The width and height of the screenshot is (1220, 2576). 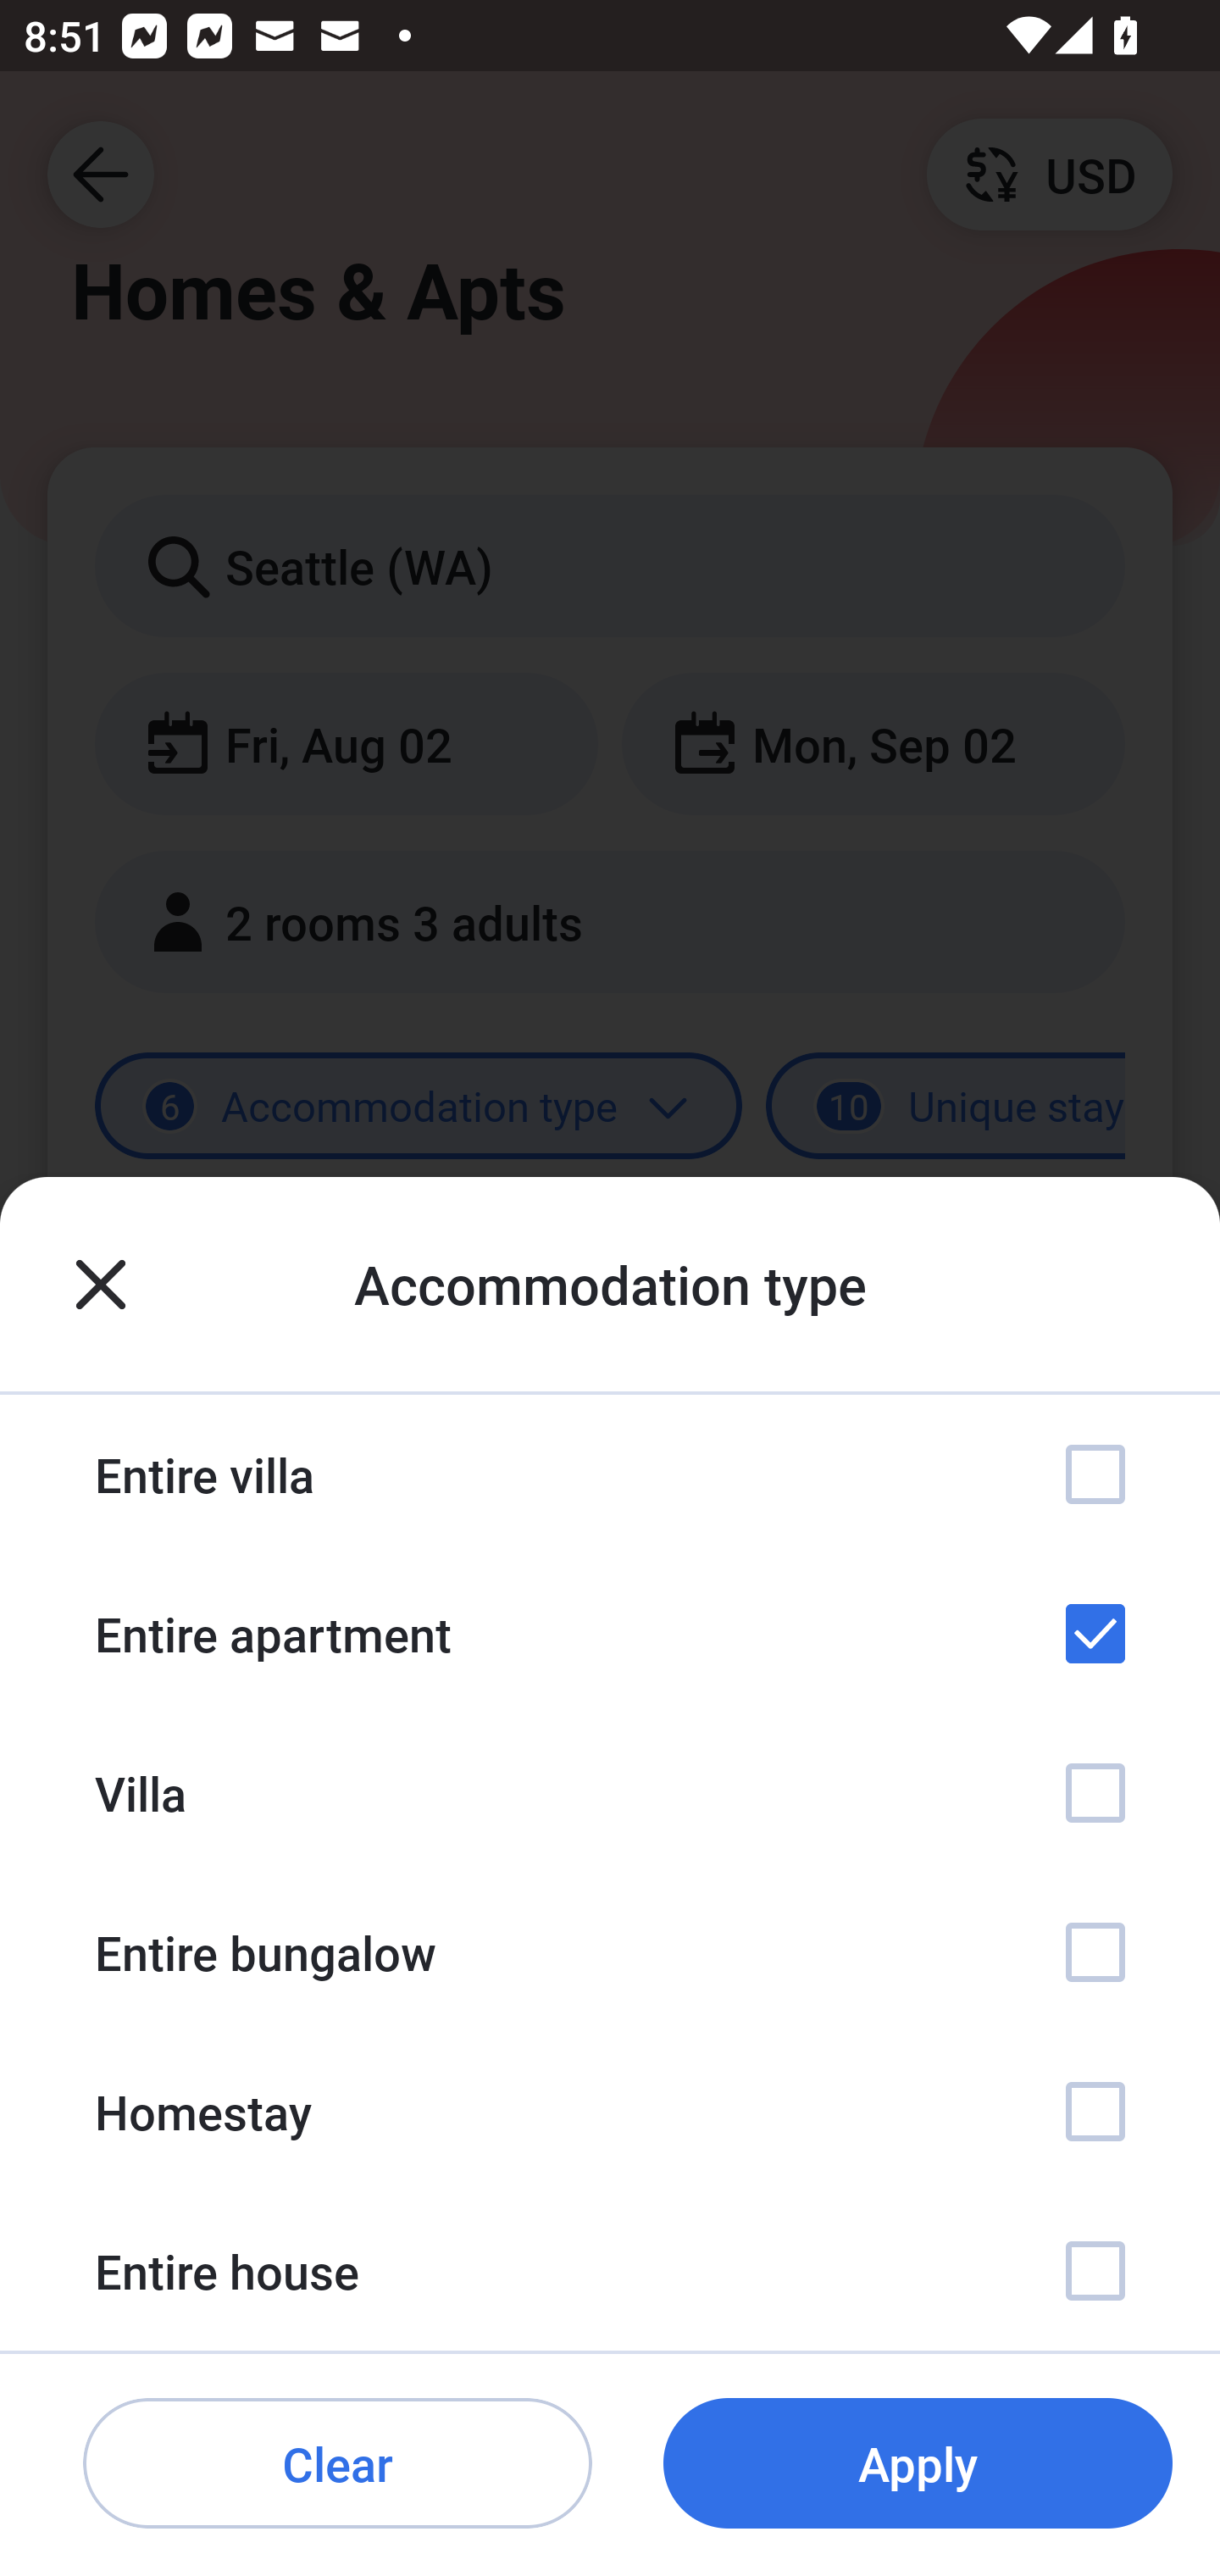 What do you see at coordinates (337, 2464) in the screenshot?
I see `Clear` at bounding box center [337, 2464].